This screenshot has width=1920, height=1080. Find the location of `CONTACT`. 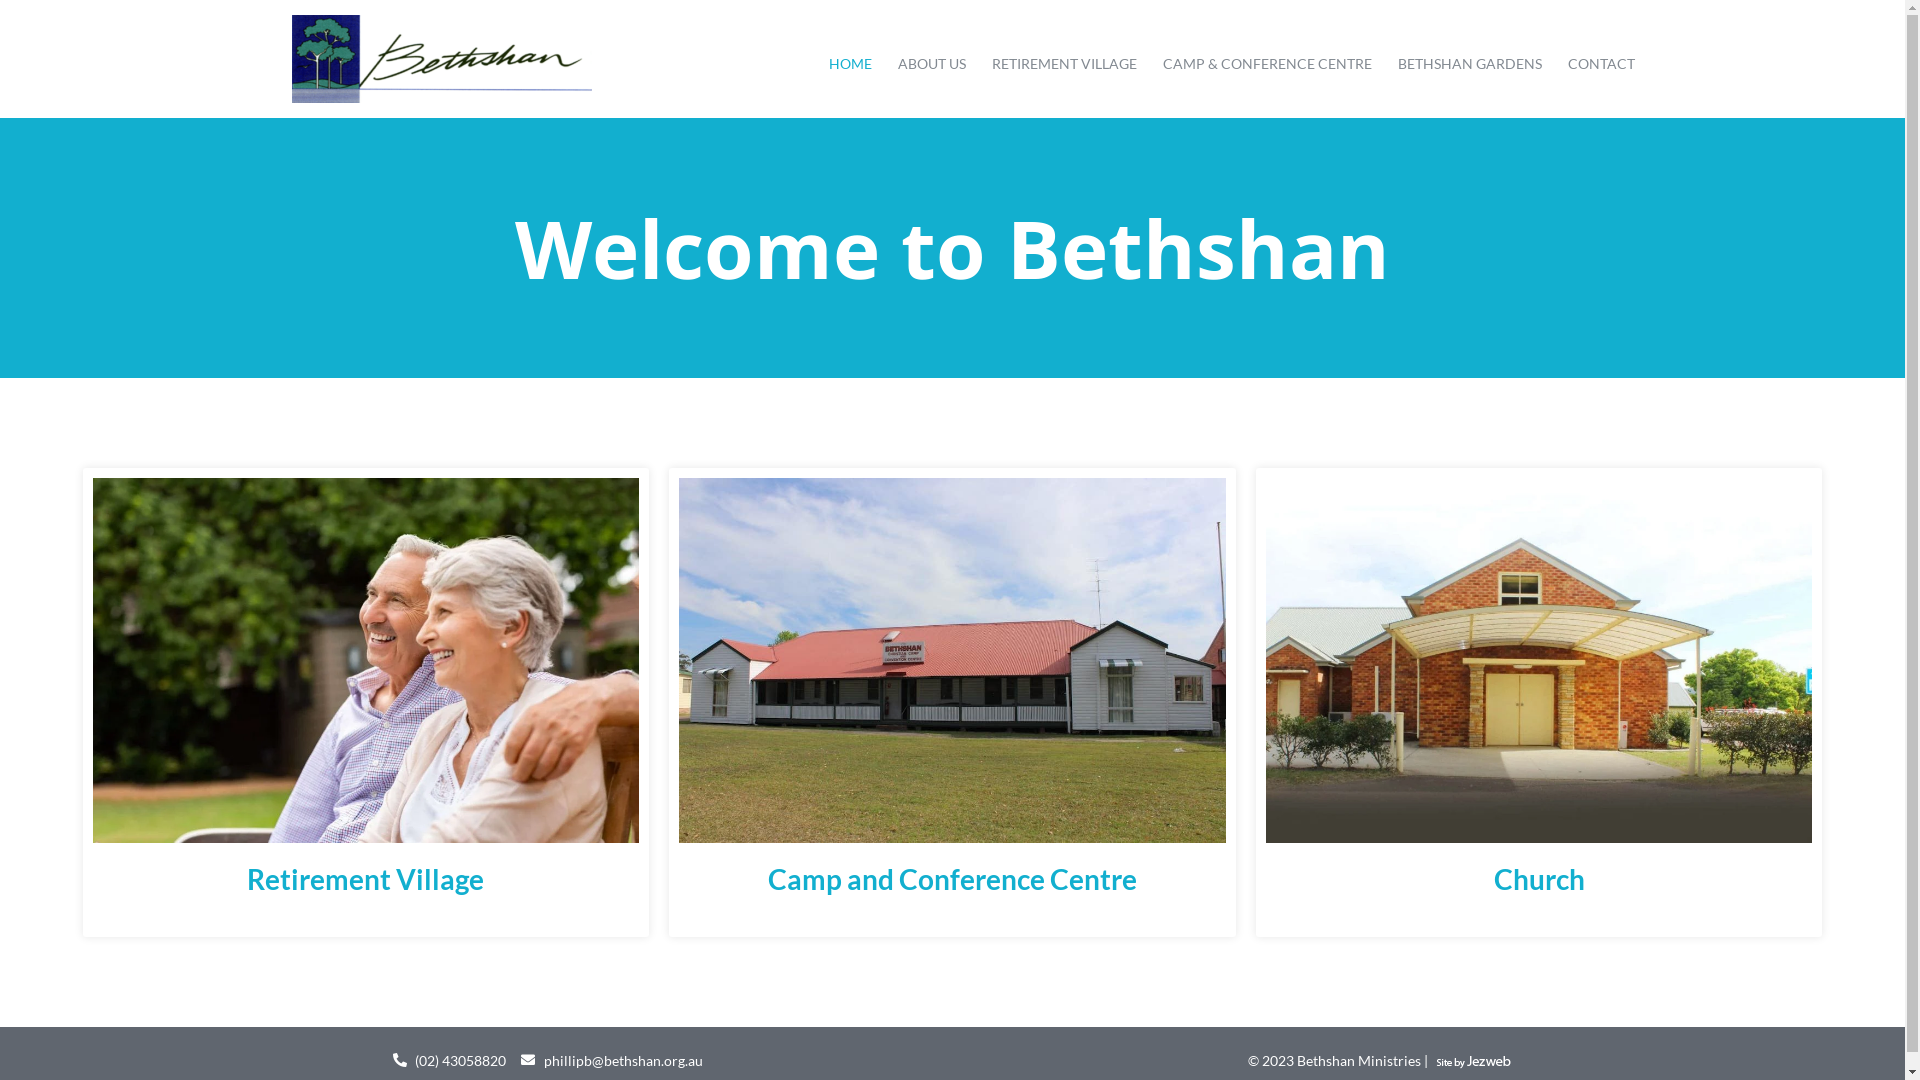

CONTACT is located at coordinates (1602, 63).